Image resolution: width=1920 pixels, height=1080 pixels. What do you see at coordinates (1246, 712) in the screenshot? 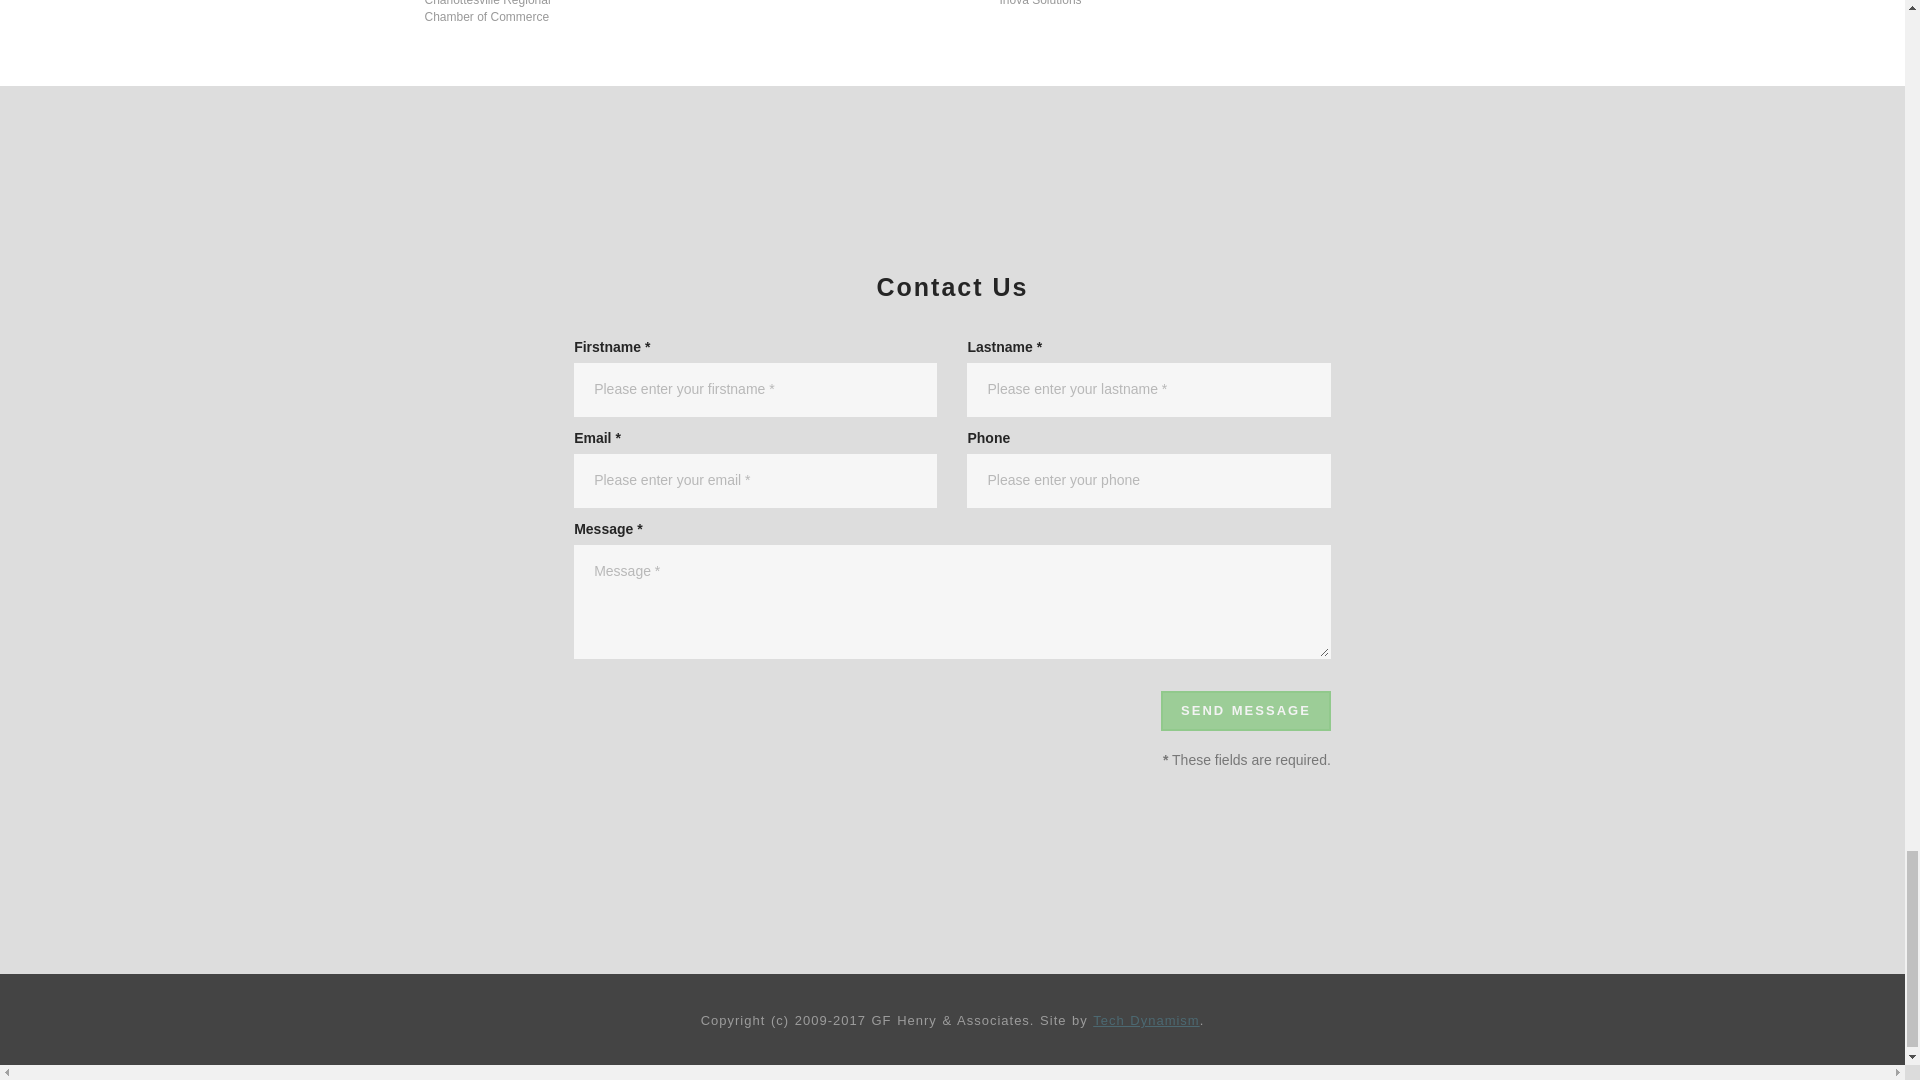
I see `SEND MESSAGE` at bounding box center [1246, 712].